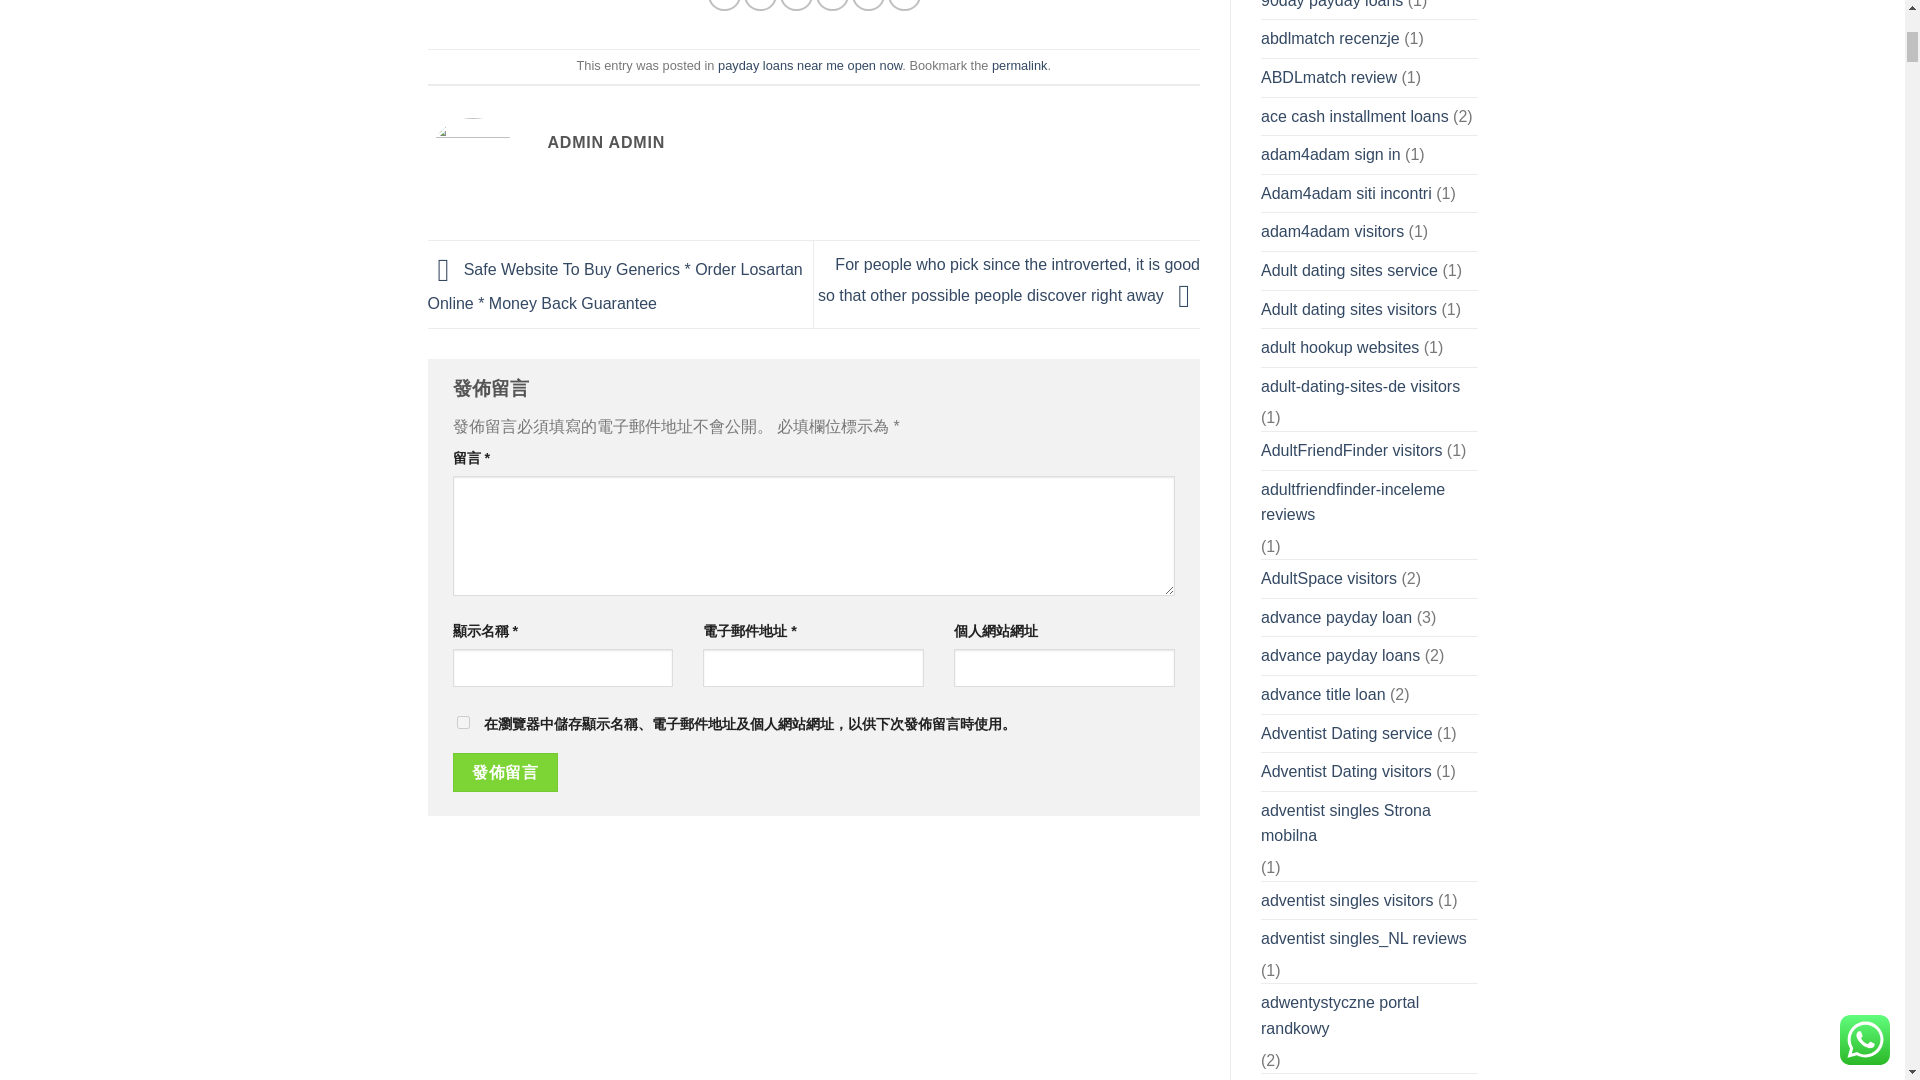 This screenshot has height=1080, width=1920. Describe the element at coordinates (462, 722) in the screenshot. I see `yes` at that location.